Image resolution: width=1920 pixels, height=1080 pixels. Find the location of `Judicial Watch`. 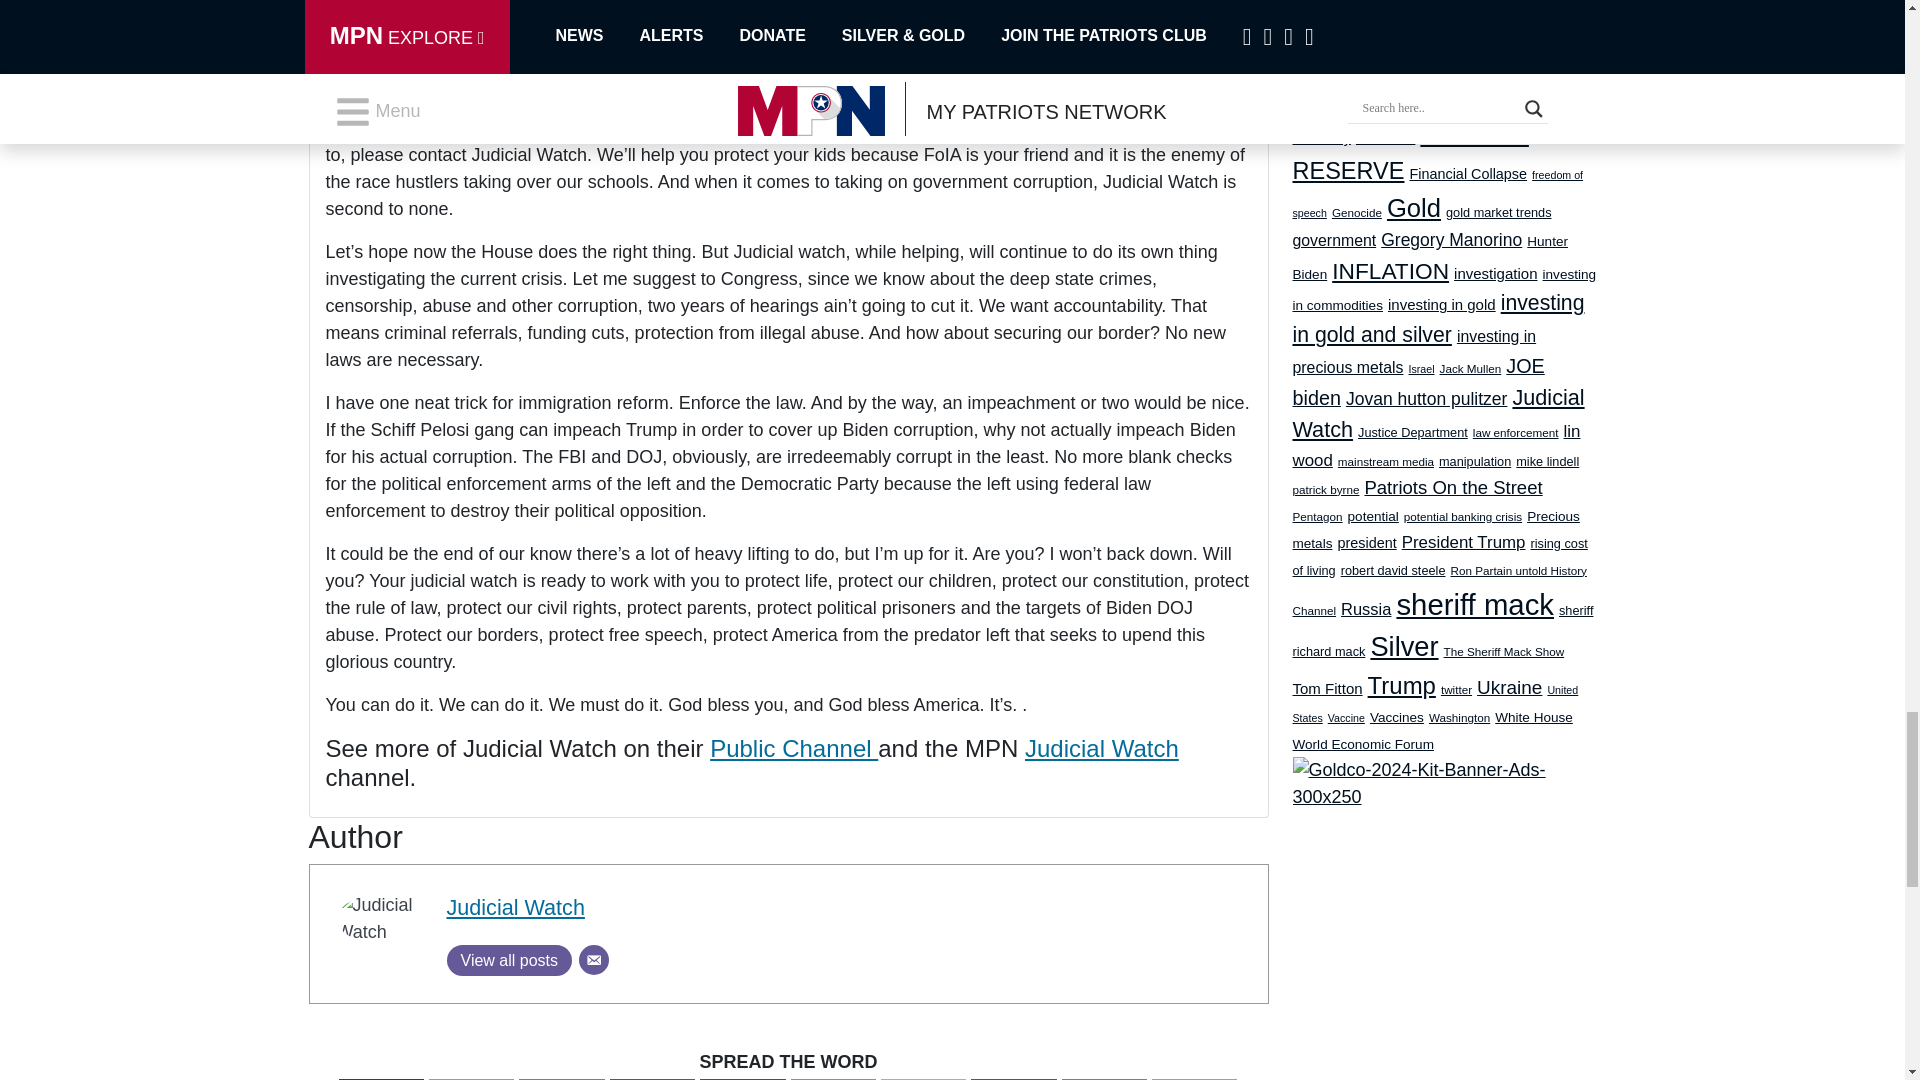

Judicial Watch is located at coordinates (514, 908).